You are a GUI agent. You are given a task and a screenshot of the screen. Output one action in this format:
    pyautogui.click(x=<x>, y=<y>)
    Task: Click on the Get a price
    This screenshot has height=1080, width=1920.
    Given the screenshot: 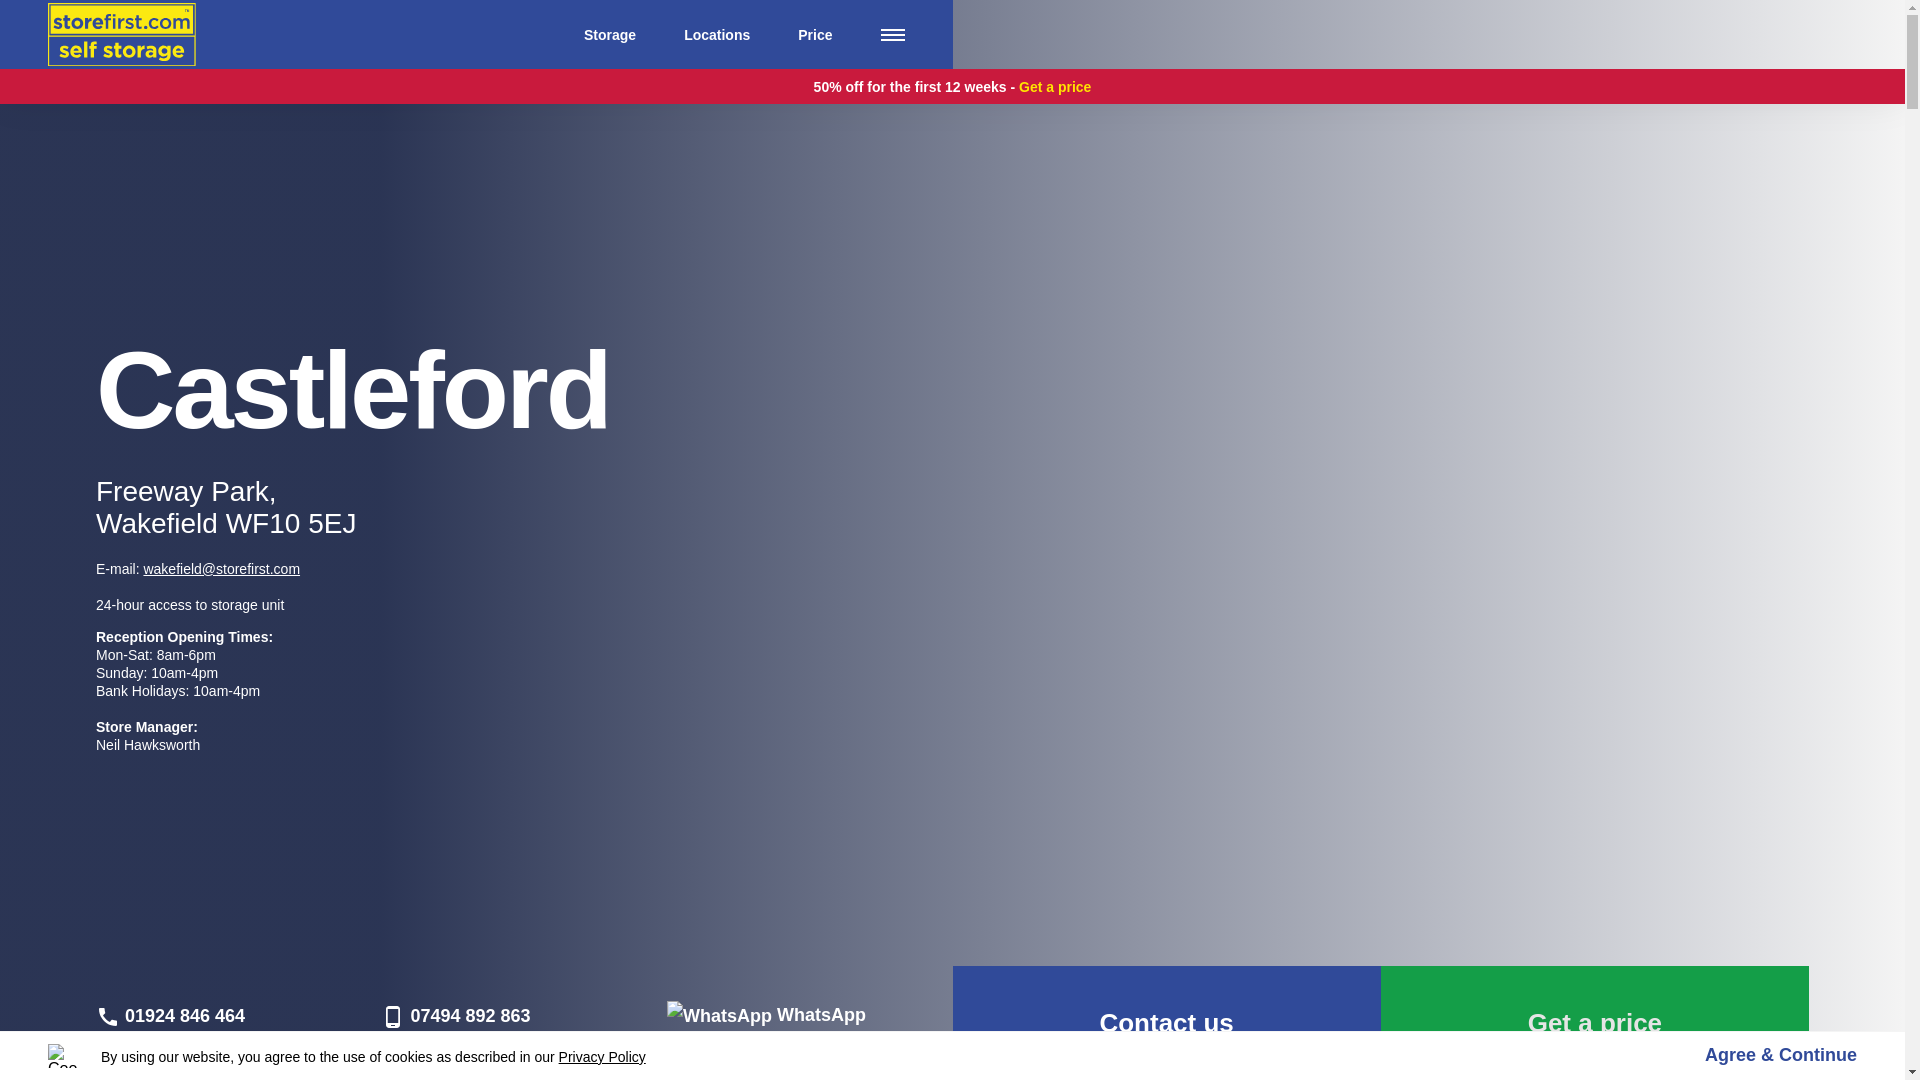 What is the action you would take?
    pyautogui.click(x=1054, y=86)
    